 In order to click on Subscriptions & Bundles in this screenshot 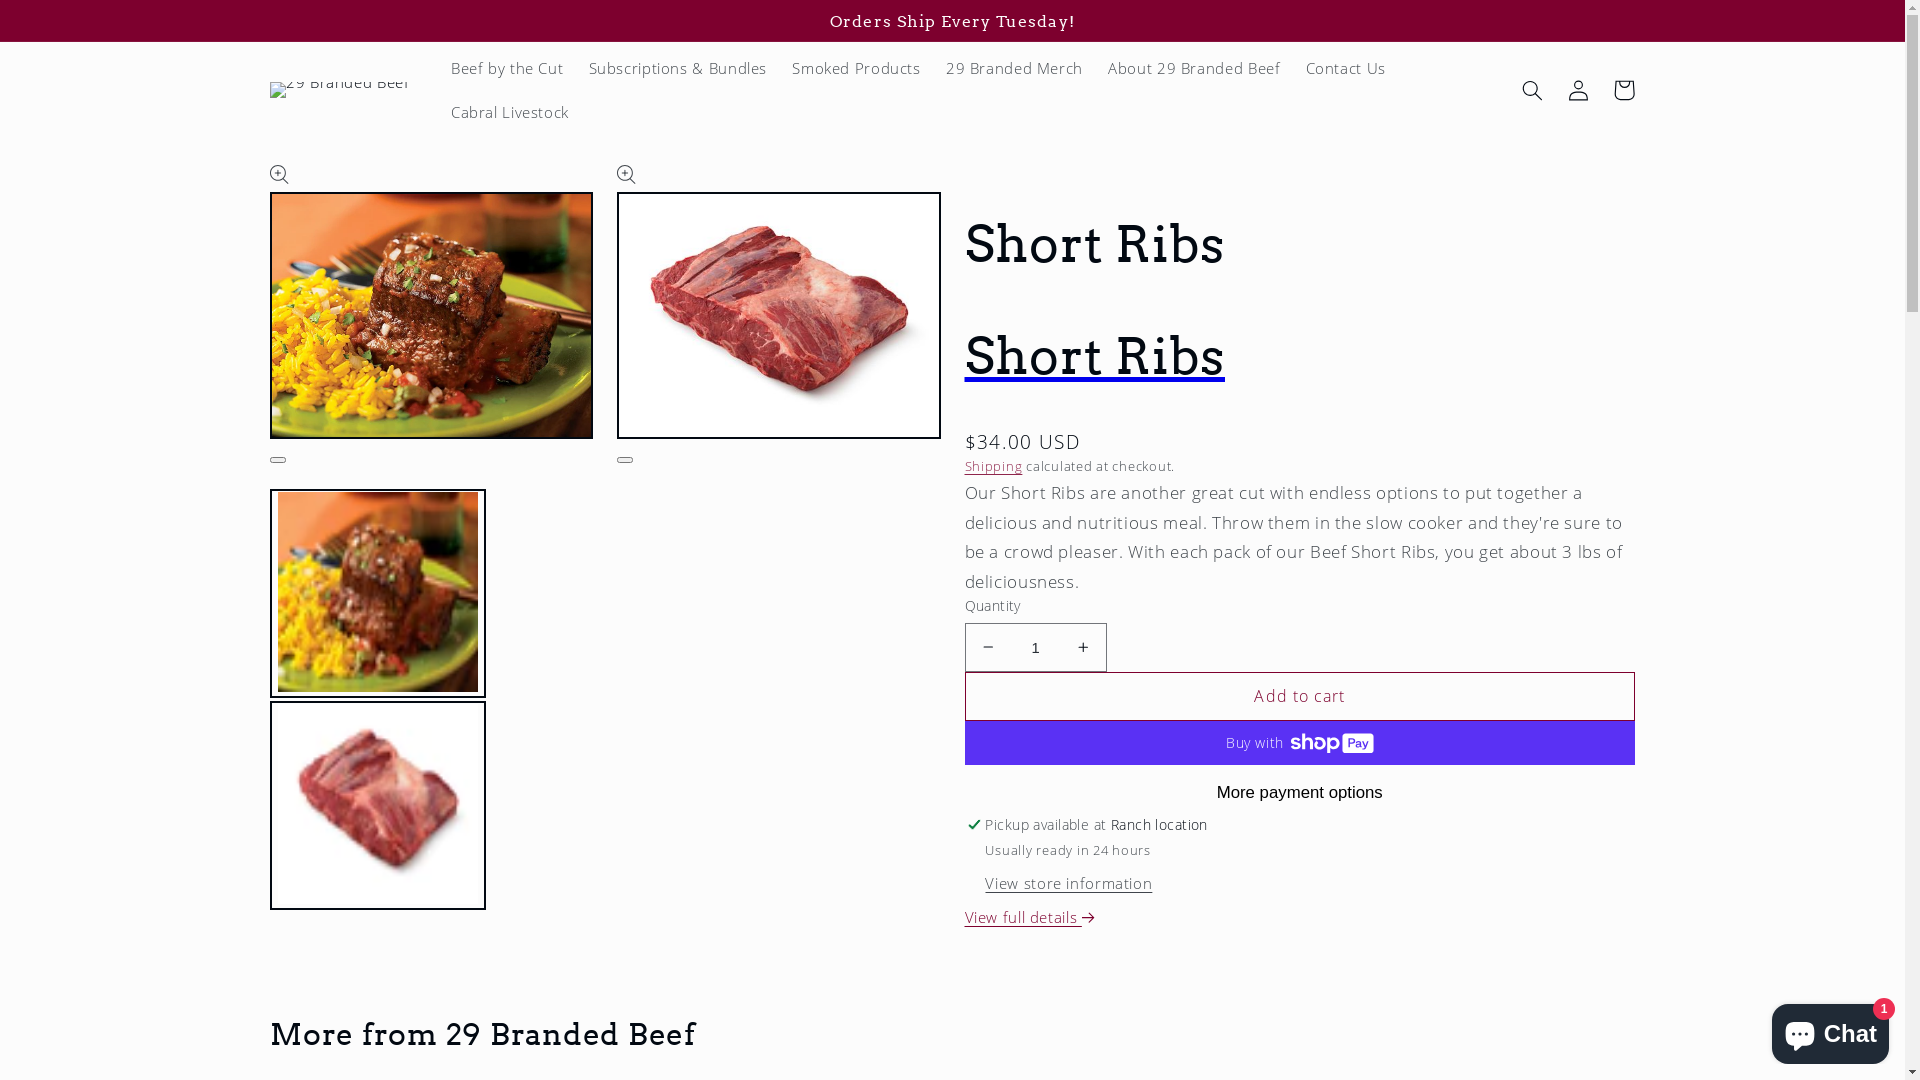, I will do `click(678, 68)`.